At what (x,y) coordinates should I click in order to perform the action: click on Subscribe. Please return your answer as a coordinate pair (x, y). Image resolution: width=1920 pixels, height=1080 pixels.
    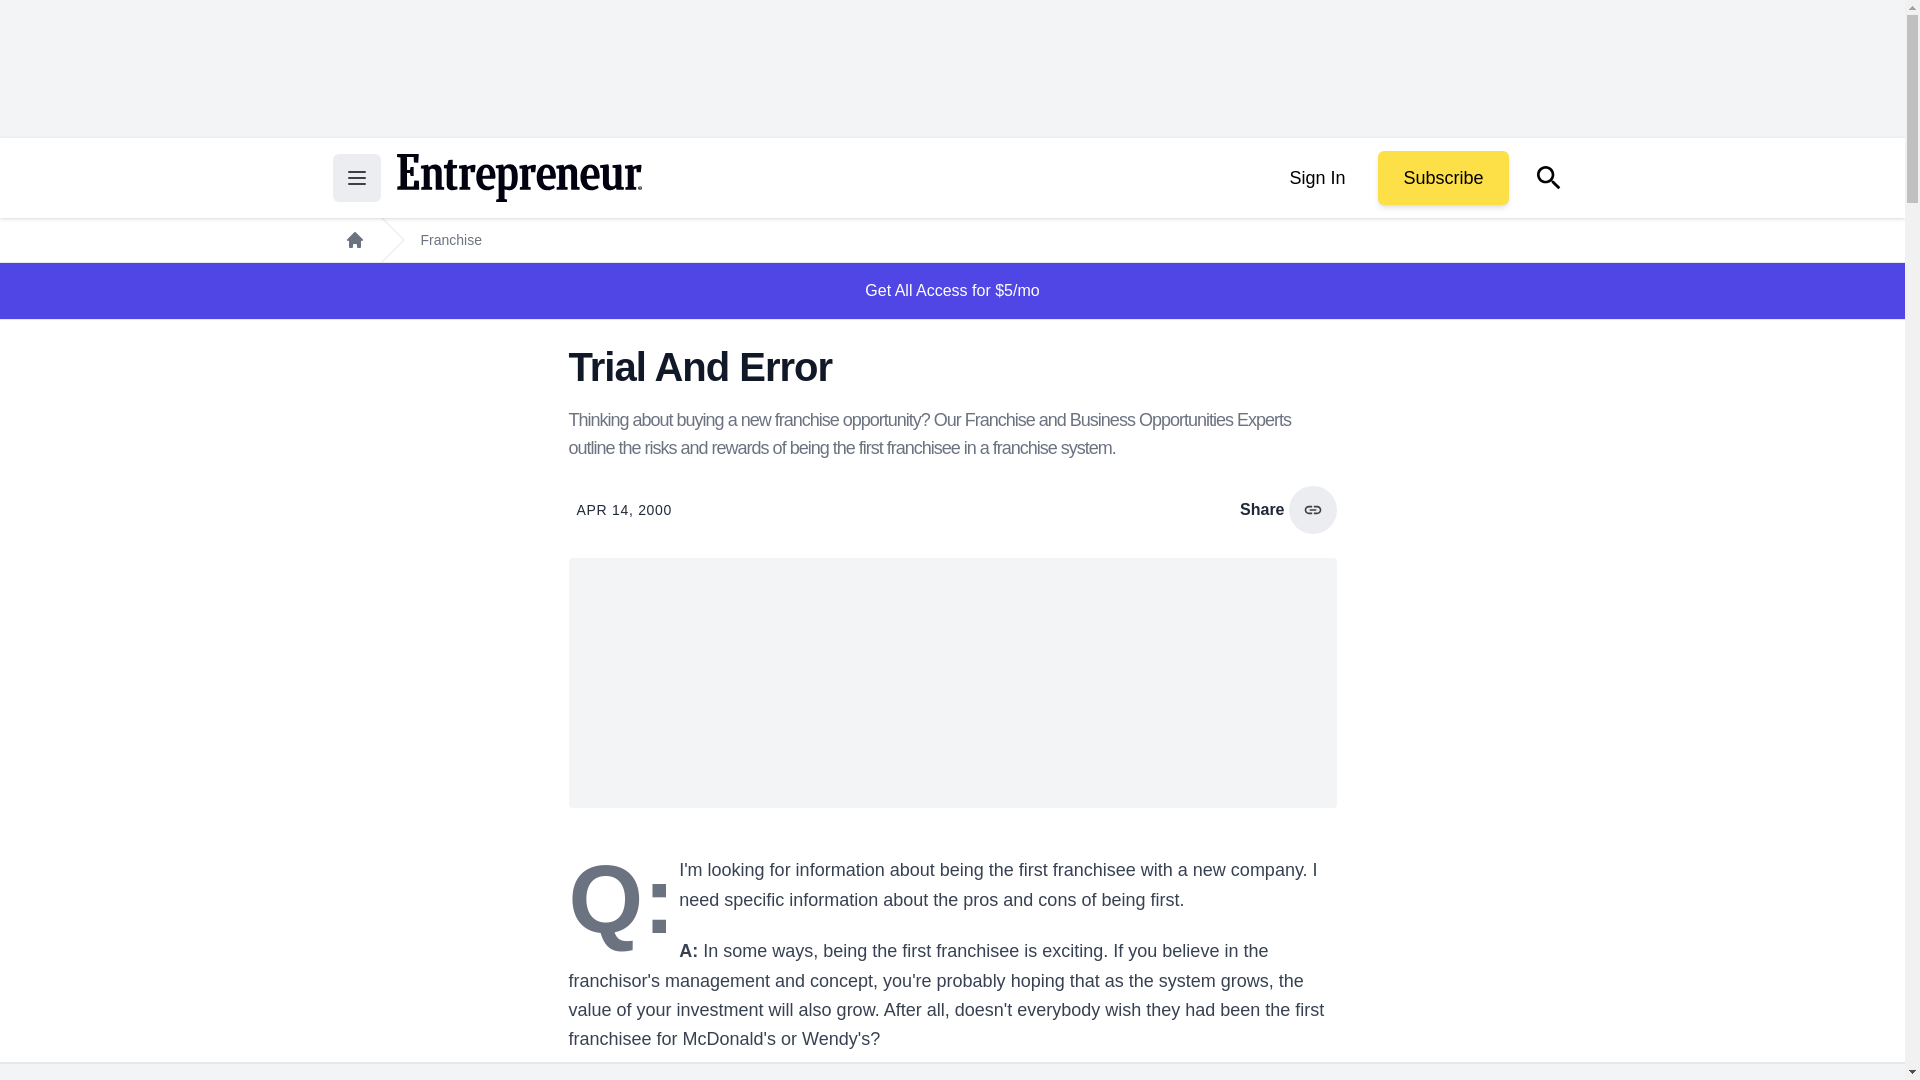
    Looking at the image, I should click on (1442, 178).